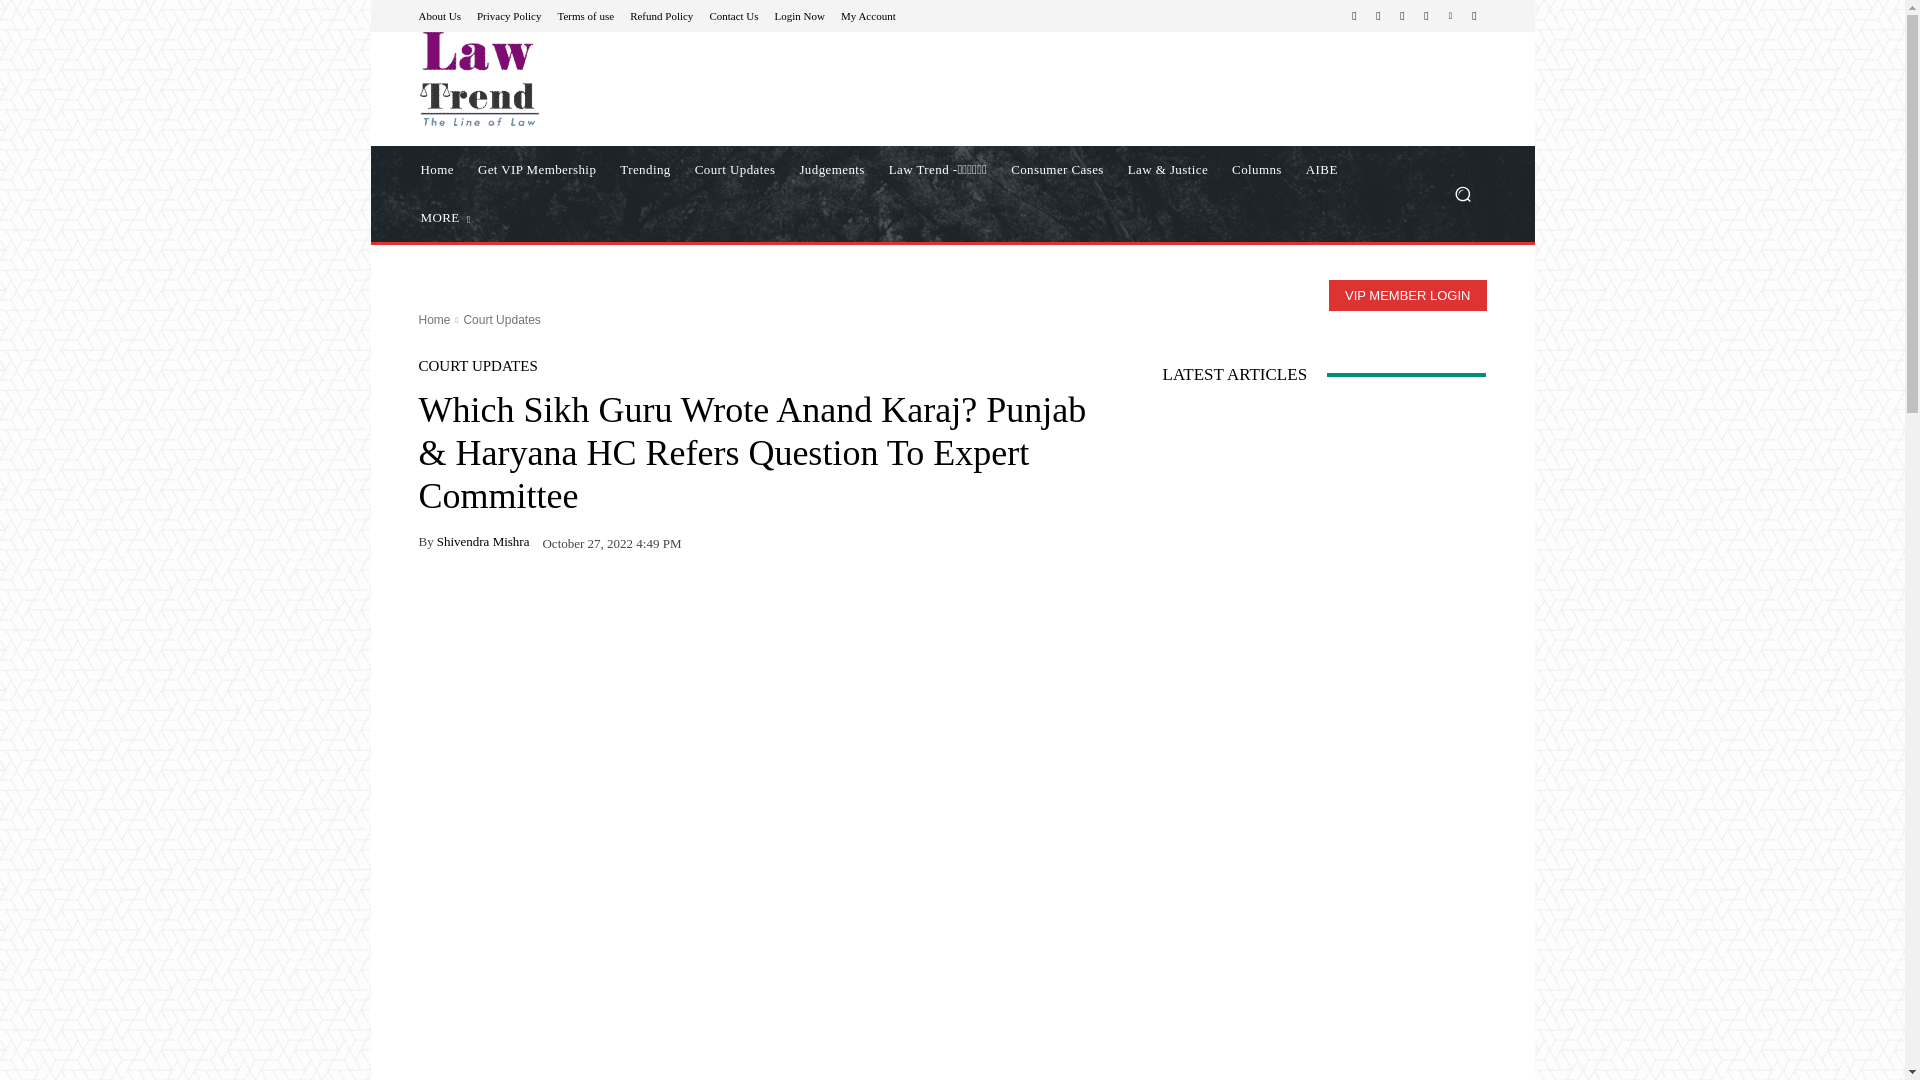  Describe the element at coordinates (800, 14) in the screenshot. I see `Login Now` at that location.